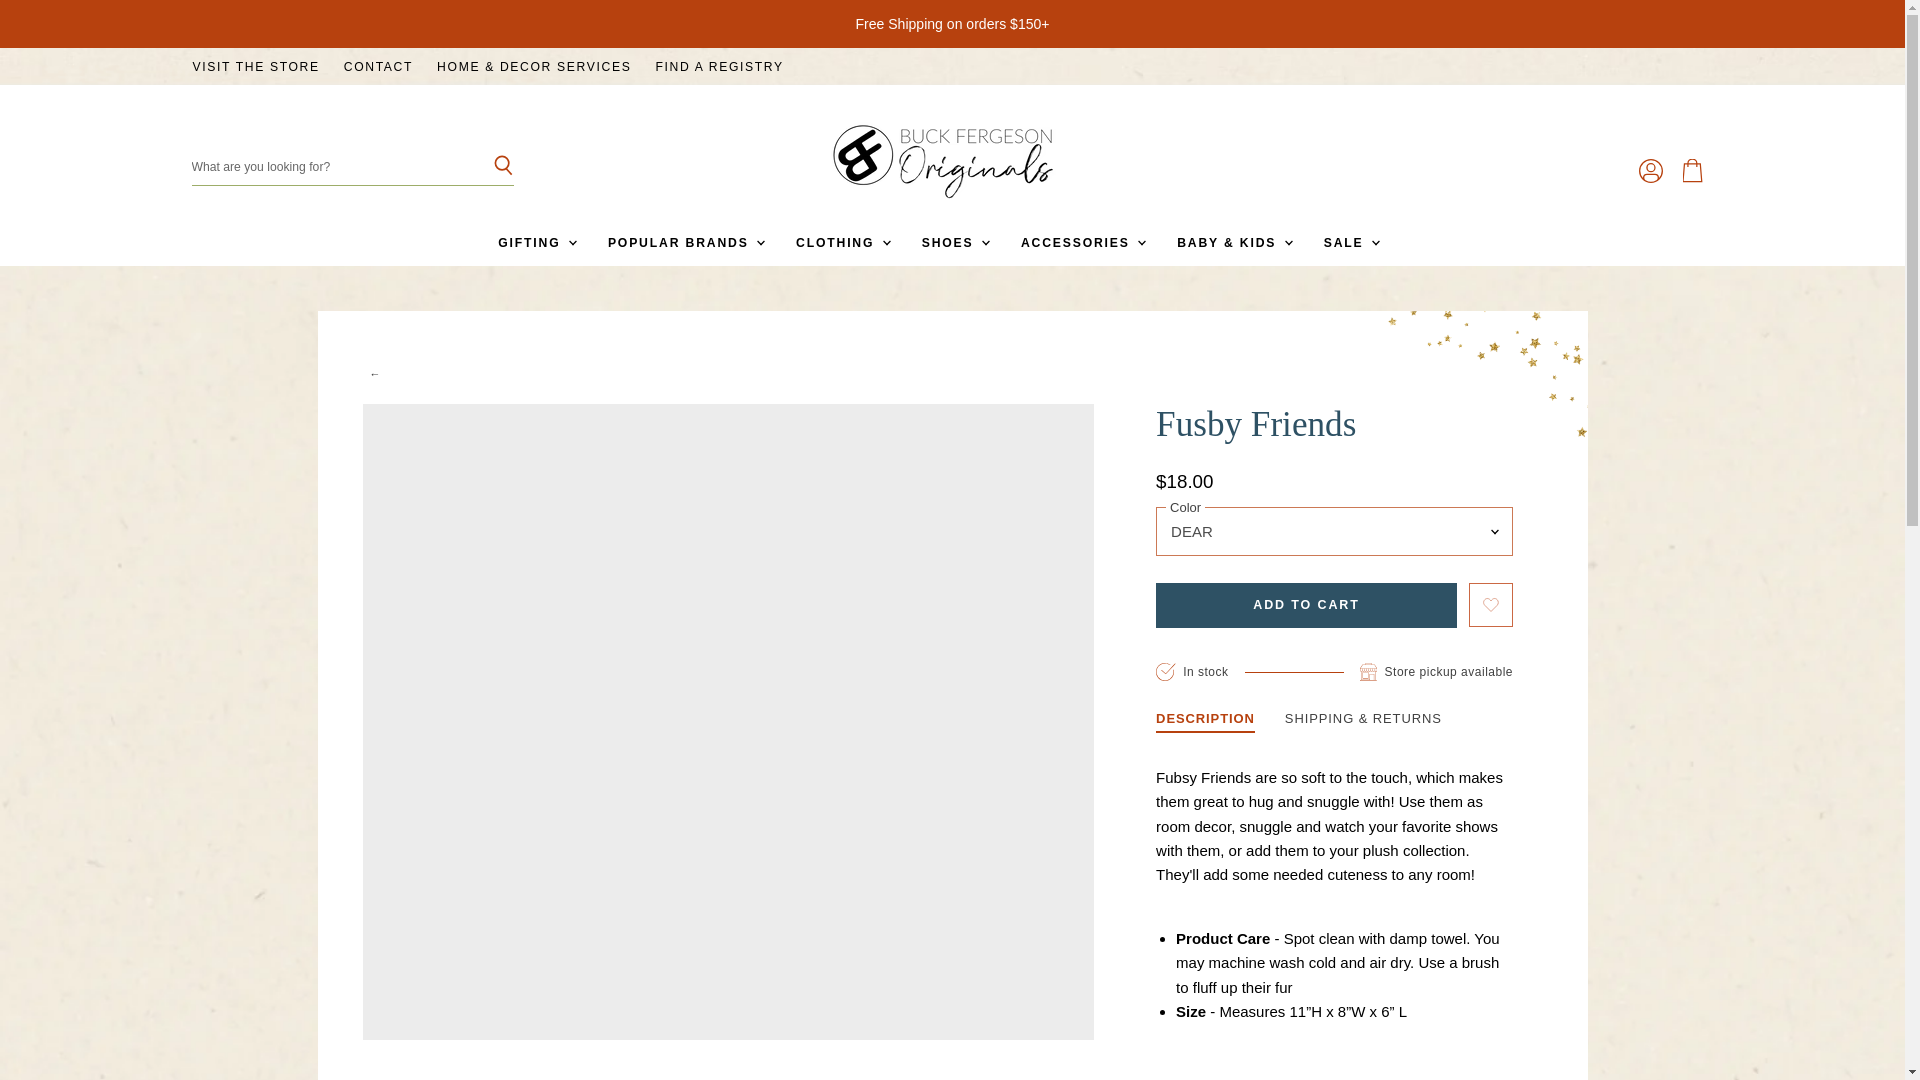  I want to click on CLOTHING, so click(842, 242).